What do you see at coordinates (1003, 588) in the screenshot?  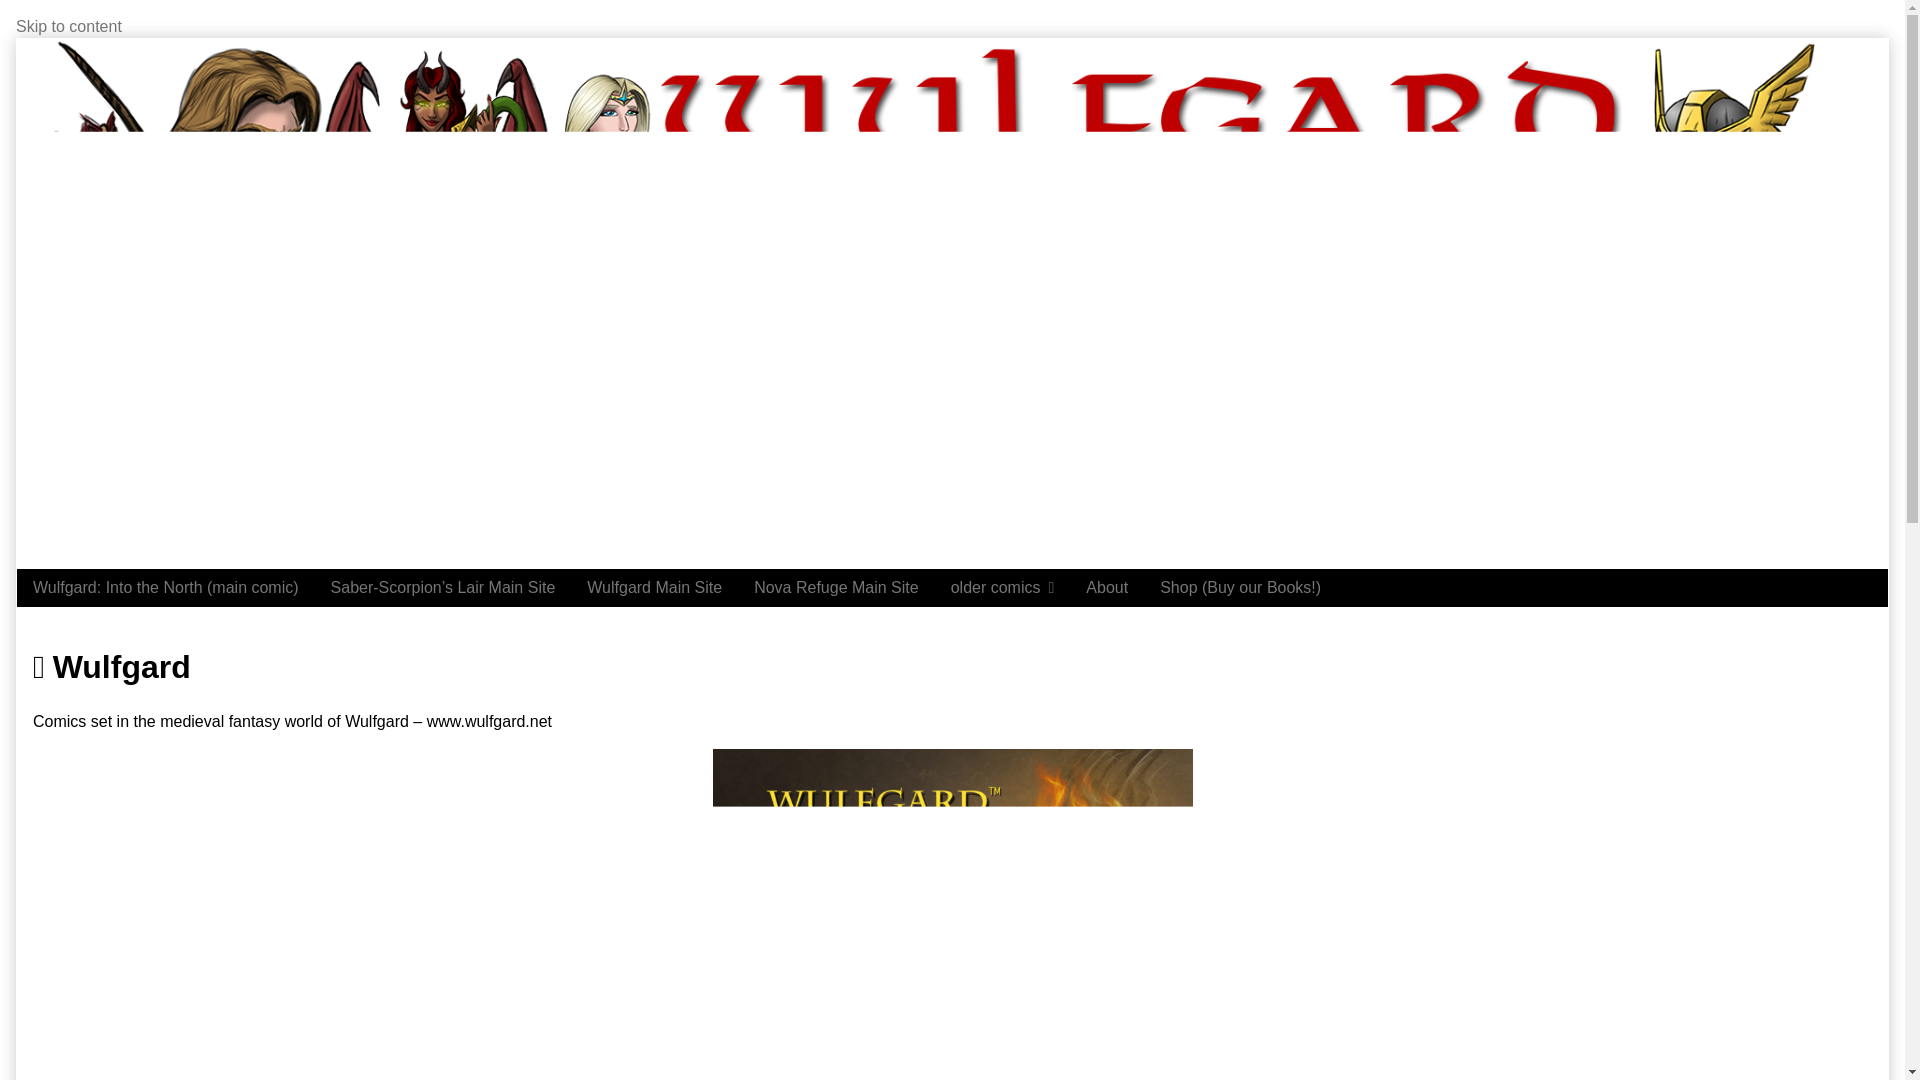 I see `older comics` at bounding box center [1003, 588].